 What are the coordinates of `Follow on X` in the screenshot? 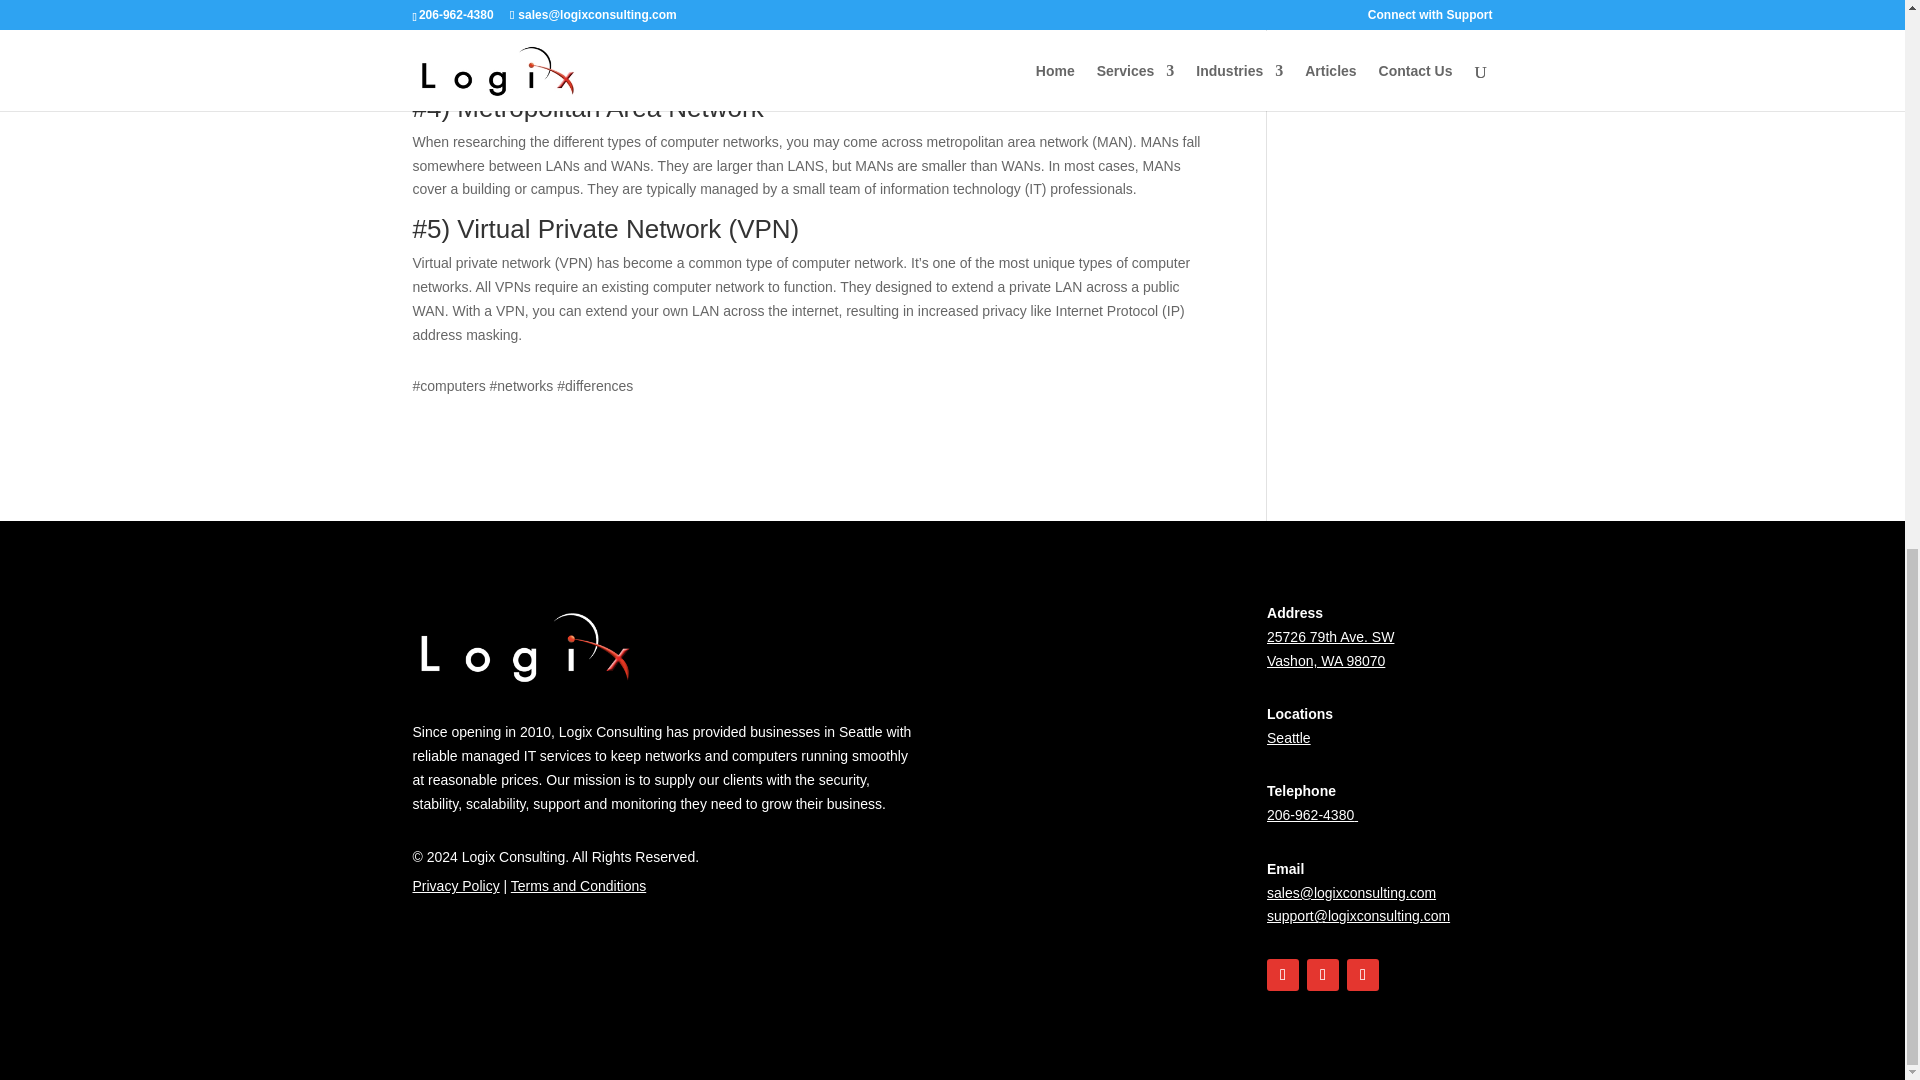 It's located at (1322, 975).